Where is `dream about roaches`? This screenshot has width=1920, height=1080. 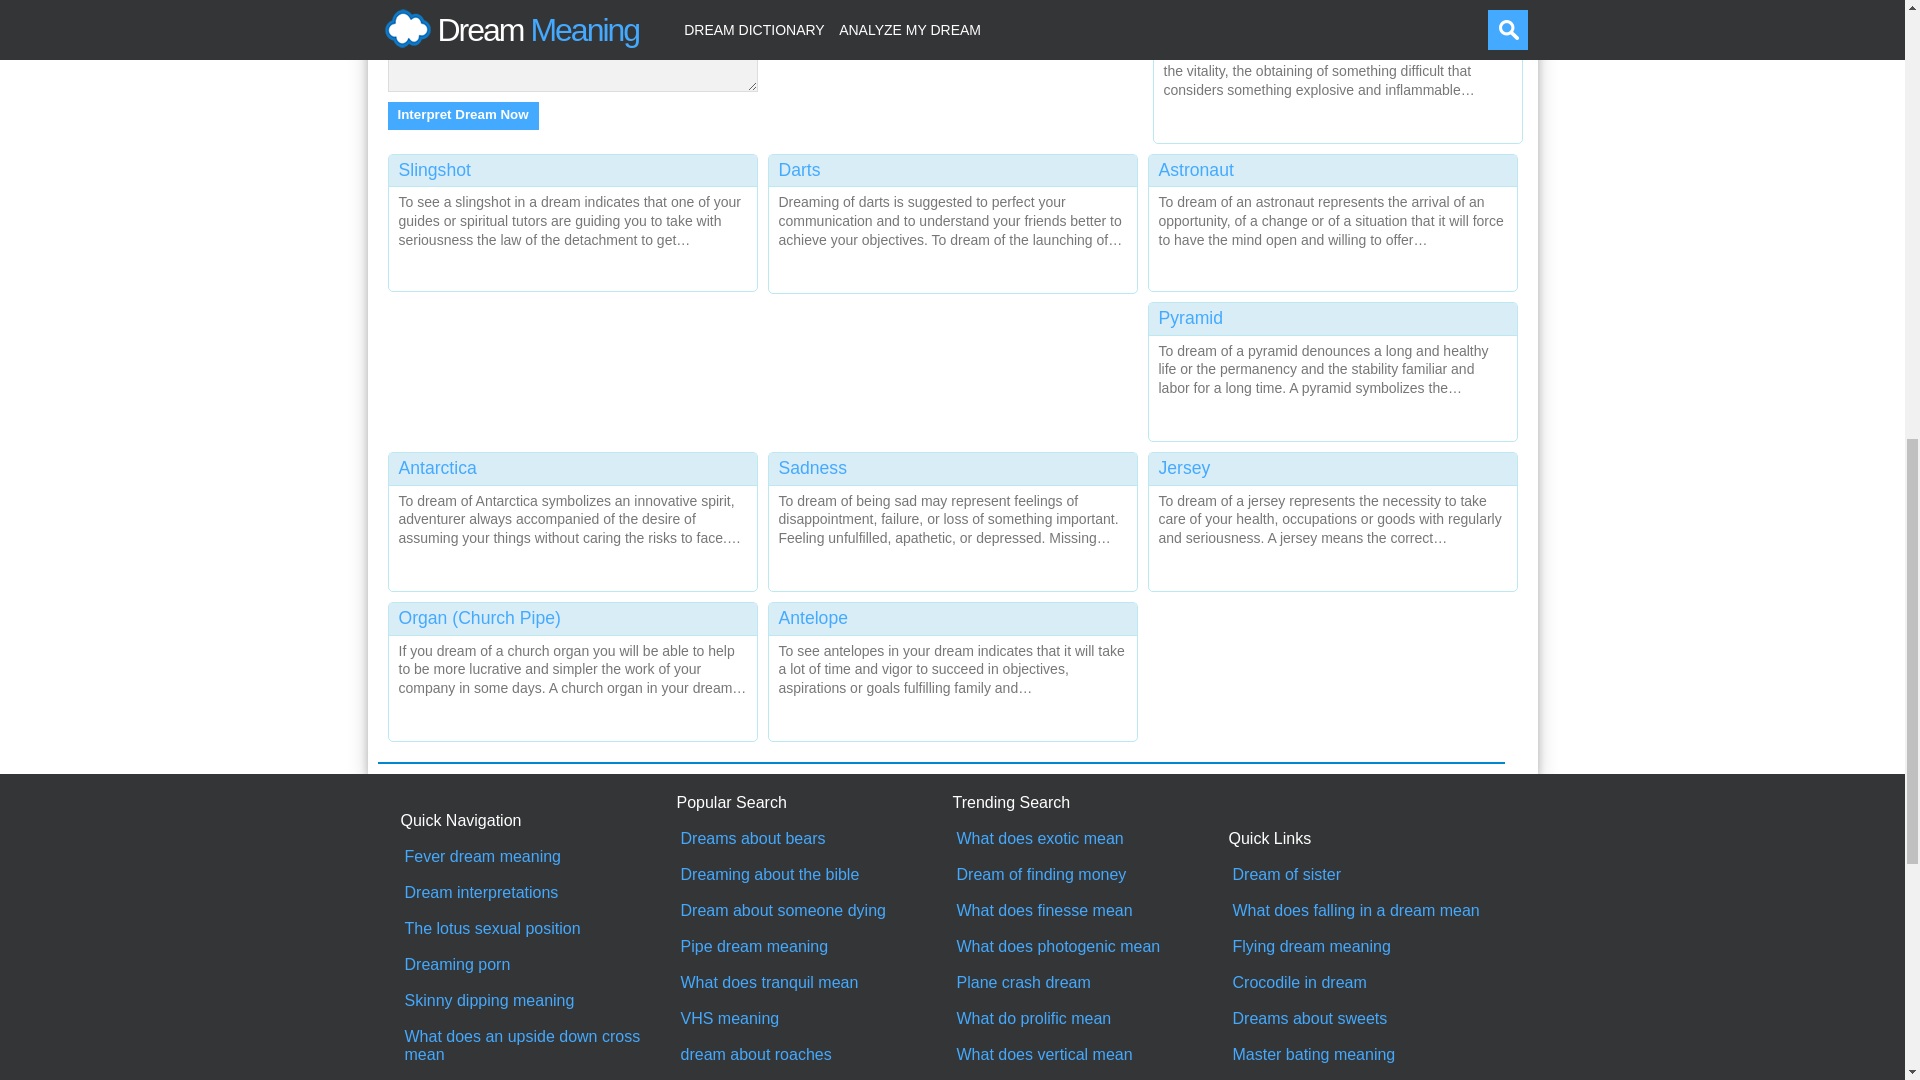
dream about roaches is located at coordinates (814, 1054).